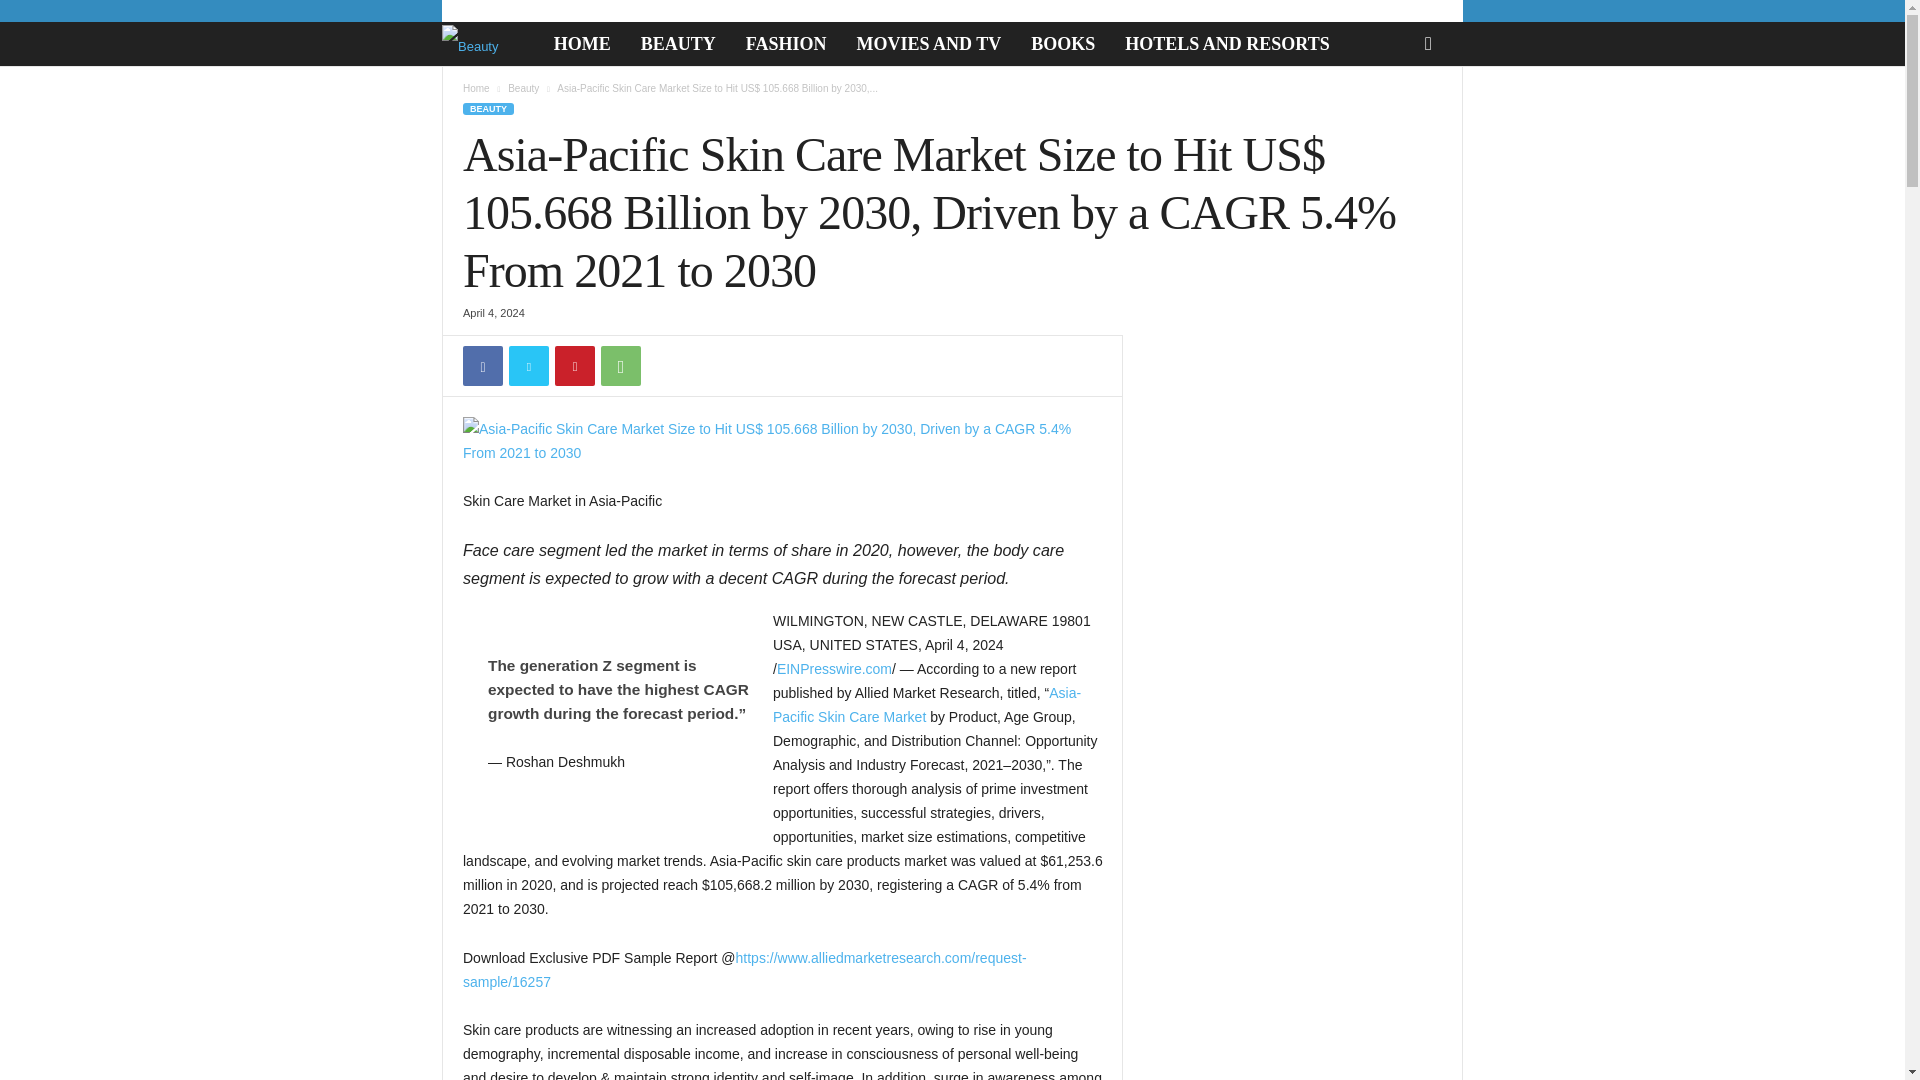 The height and width of the screenshot is (1080, 1920). I want to click on FASHION, so click(786, 43).